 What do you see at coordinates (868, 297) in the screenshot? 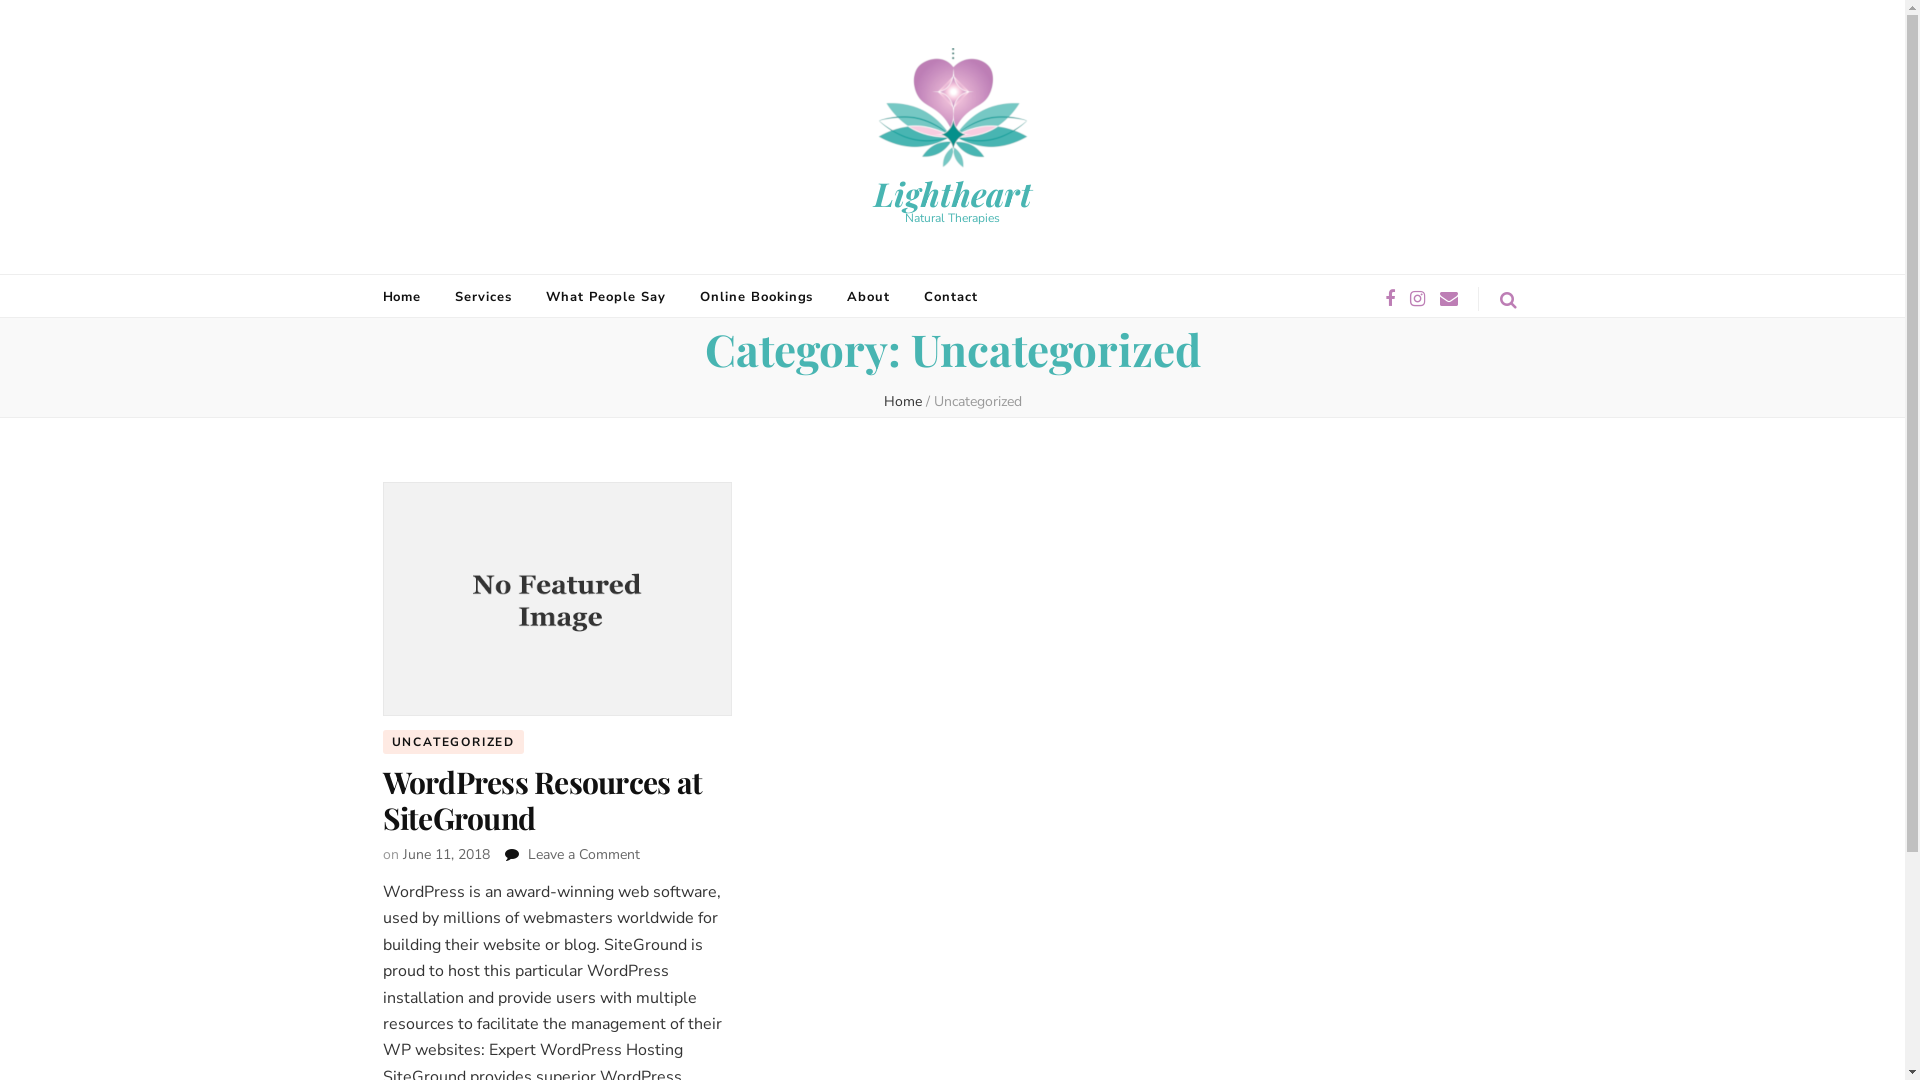
I see `About` at bounding box center [868, 297].